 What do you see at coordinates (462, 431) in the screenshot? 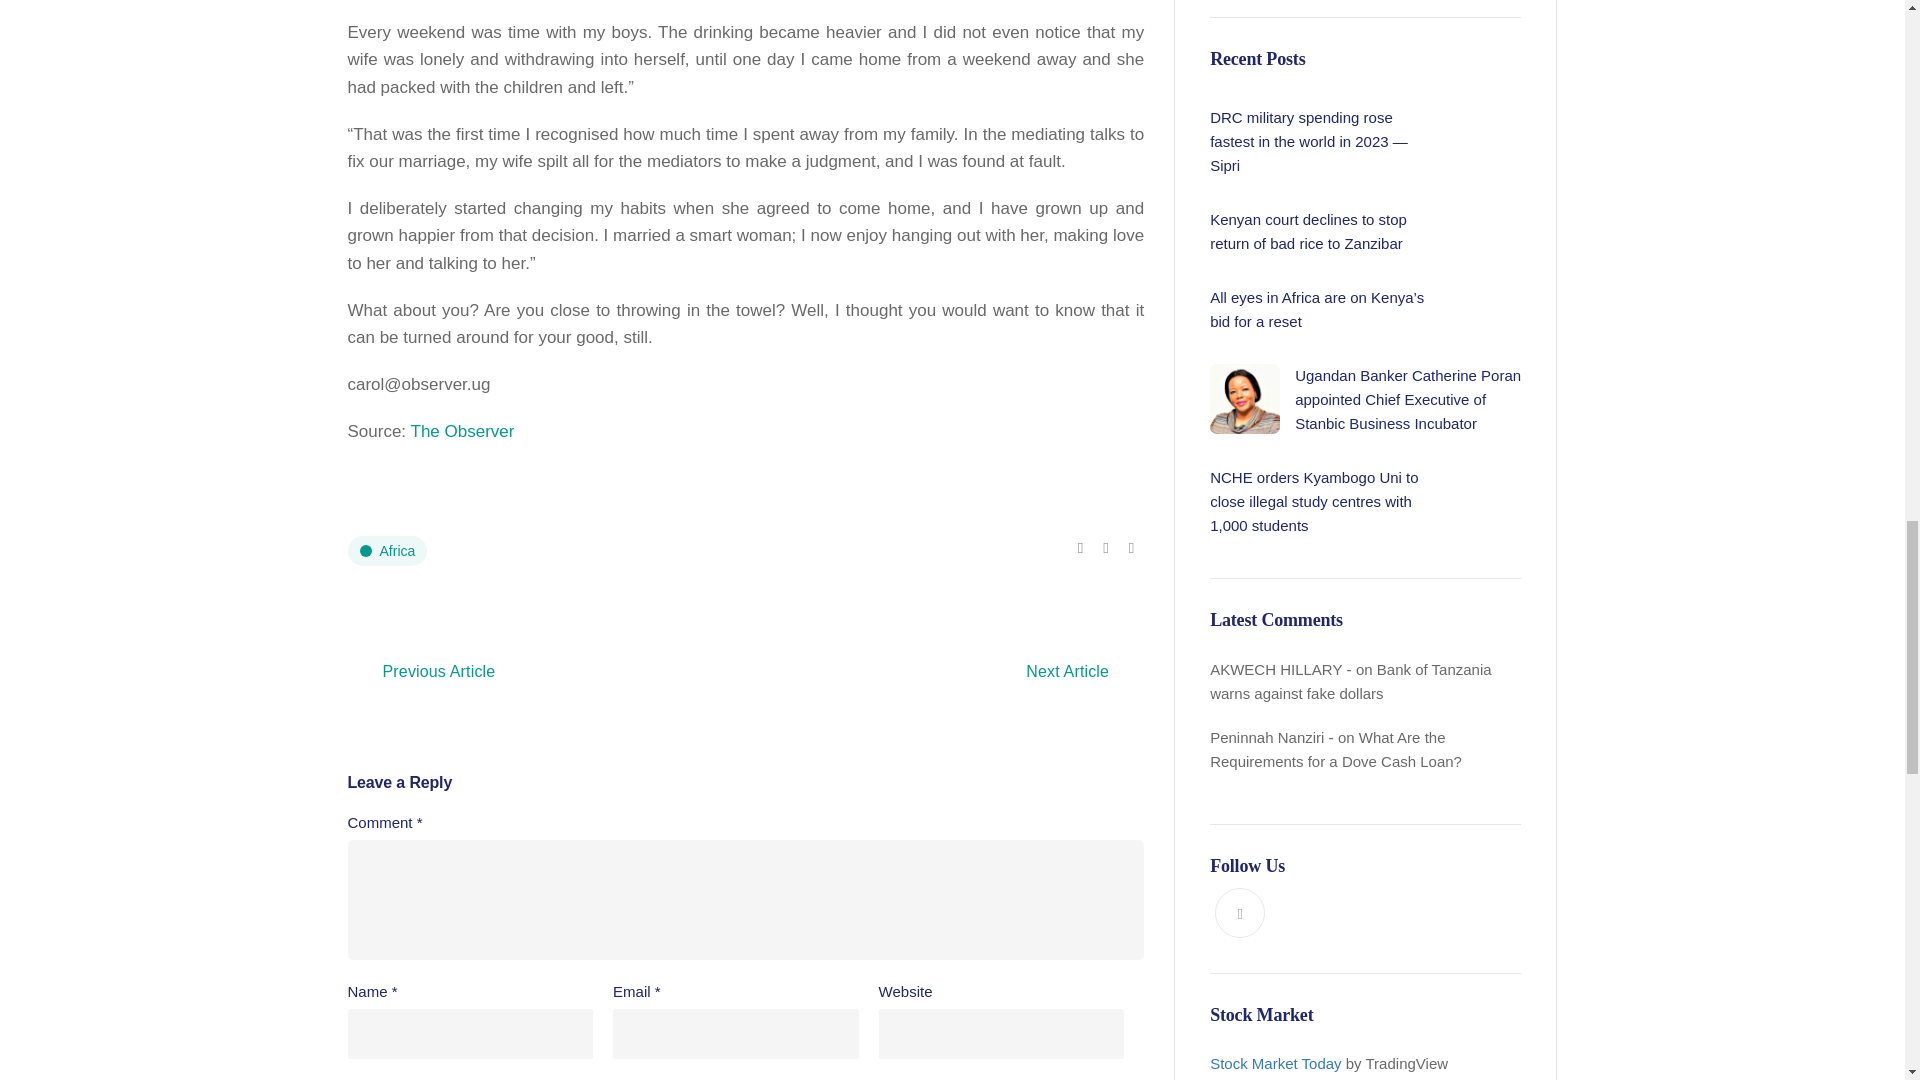
I see `The Observer` at bounding box center [462, 431].